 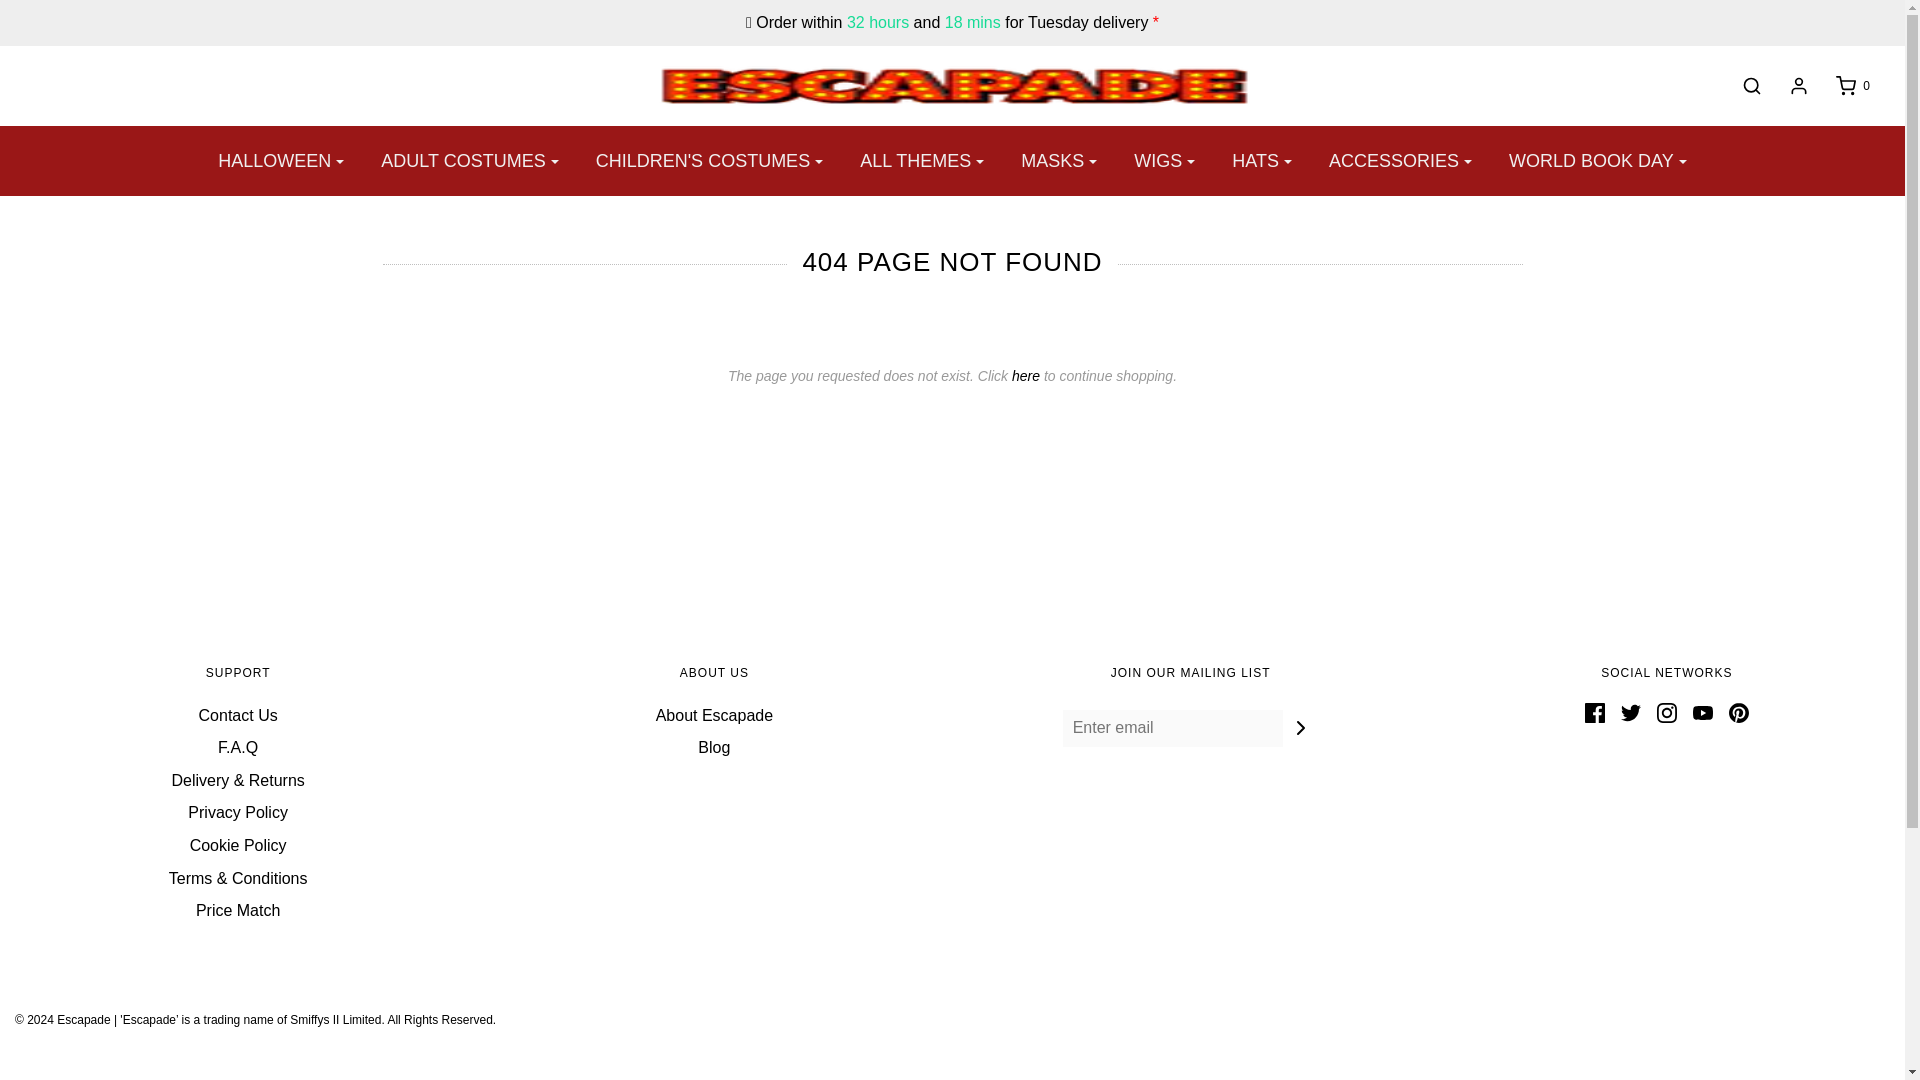 I want to click on Log in, so click(x=1788, y=86).